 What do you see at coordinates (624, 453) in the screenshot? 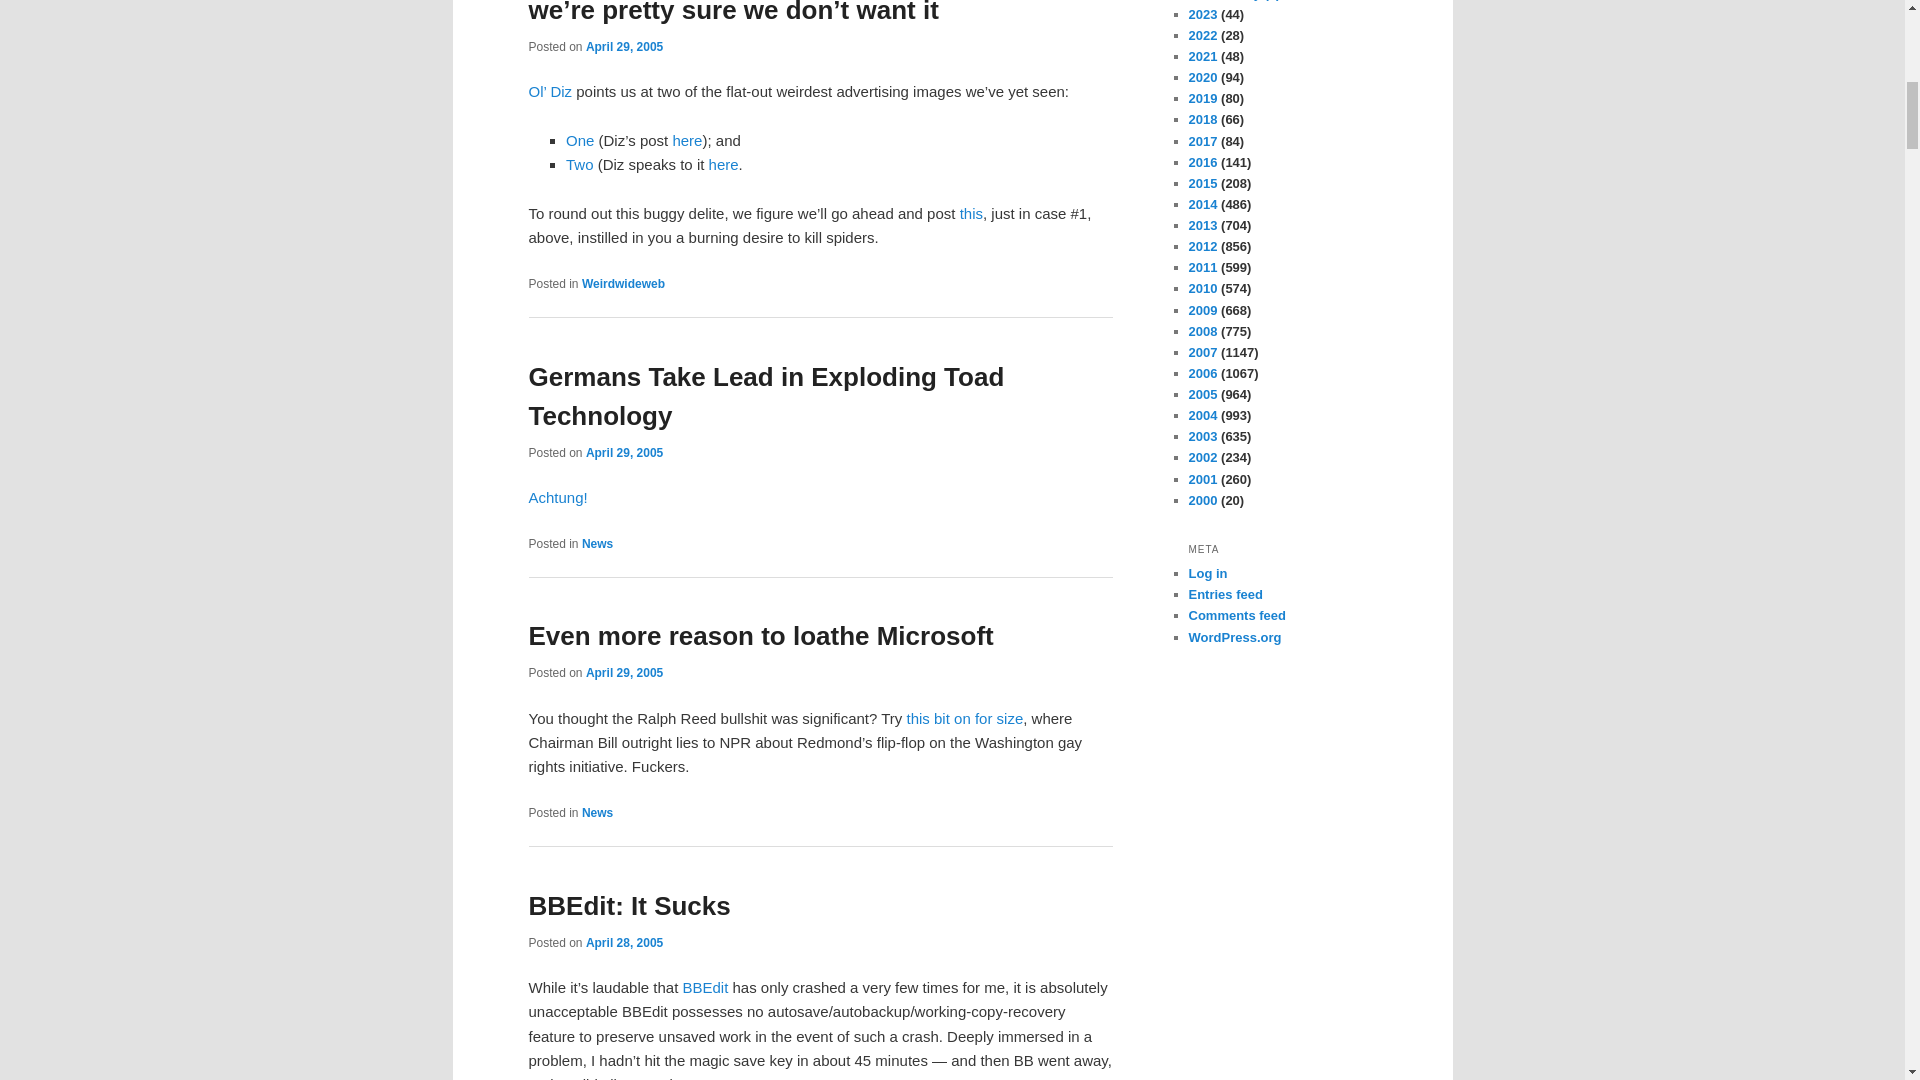
I see `April 29, 2005` at bounding box center [624, 453].